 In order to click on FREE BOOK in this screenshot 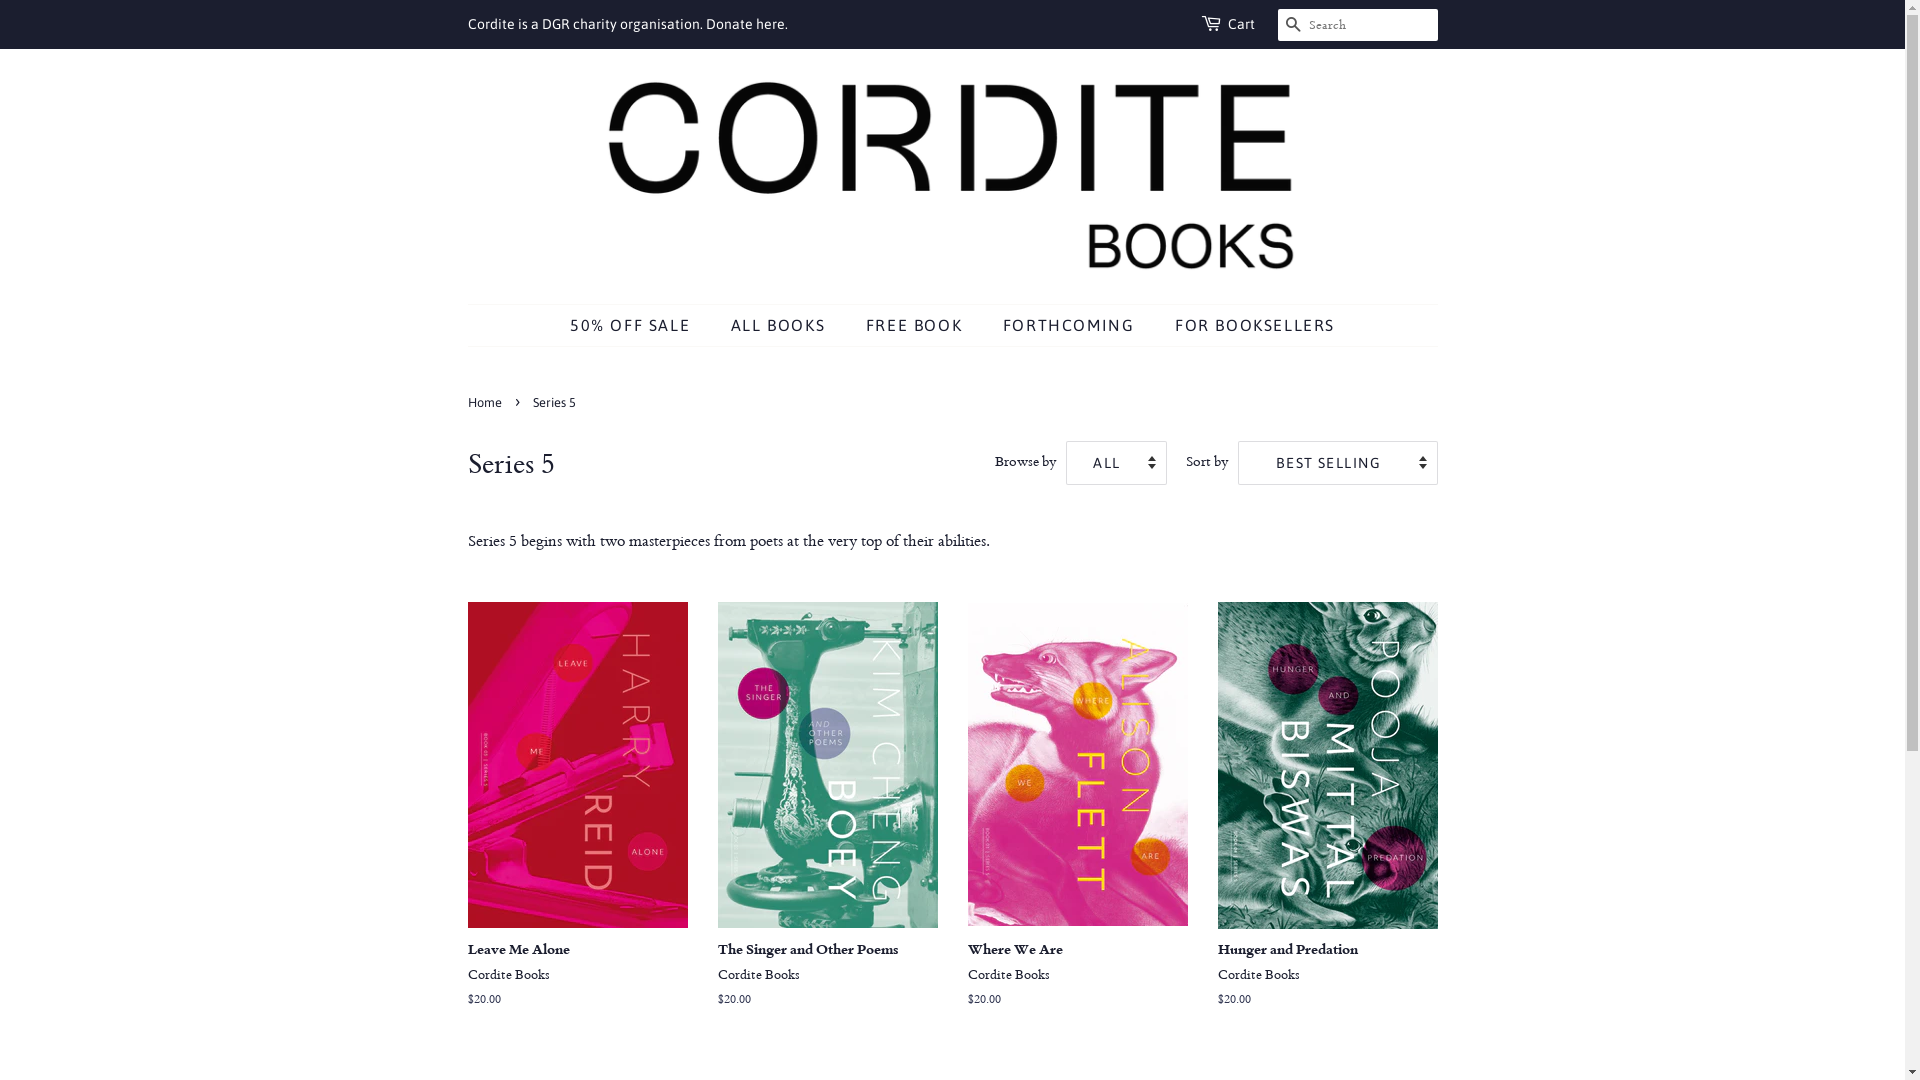, I will do `click(916, 326)`.